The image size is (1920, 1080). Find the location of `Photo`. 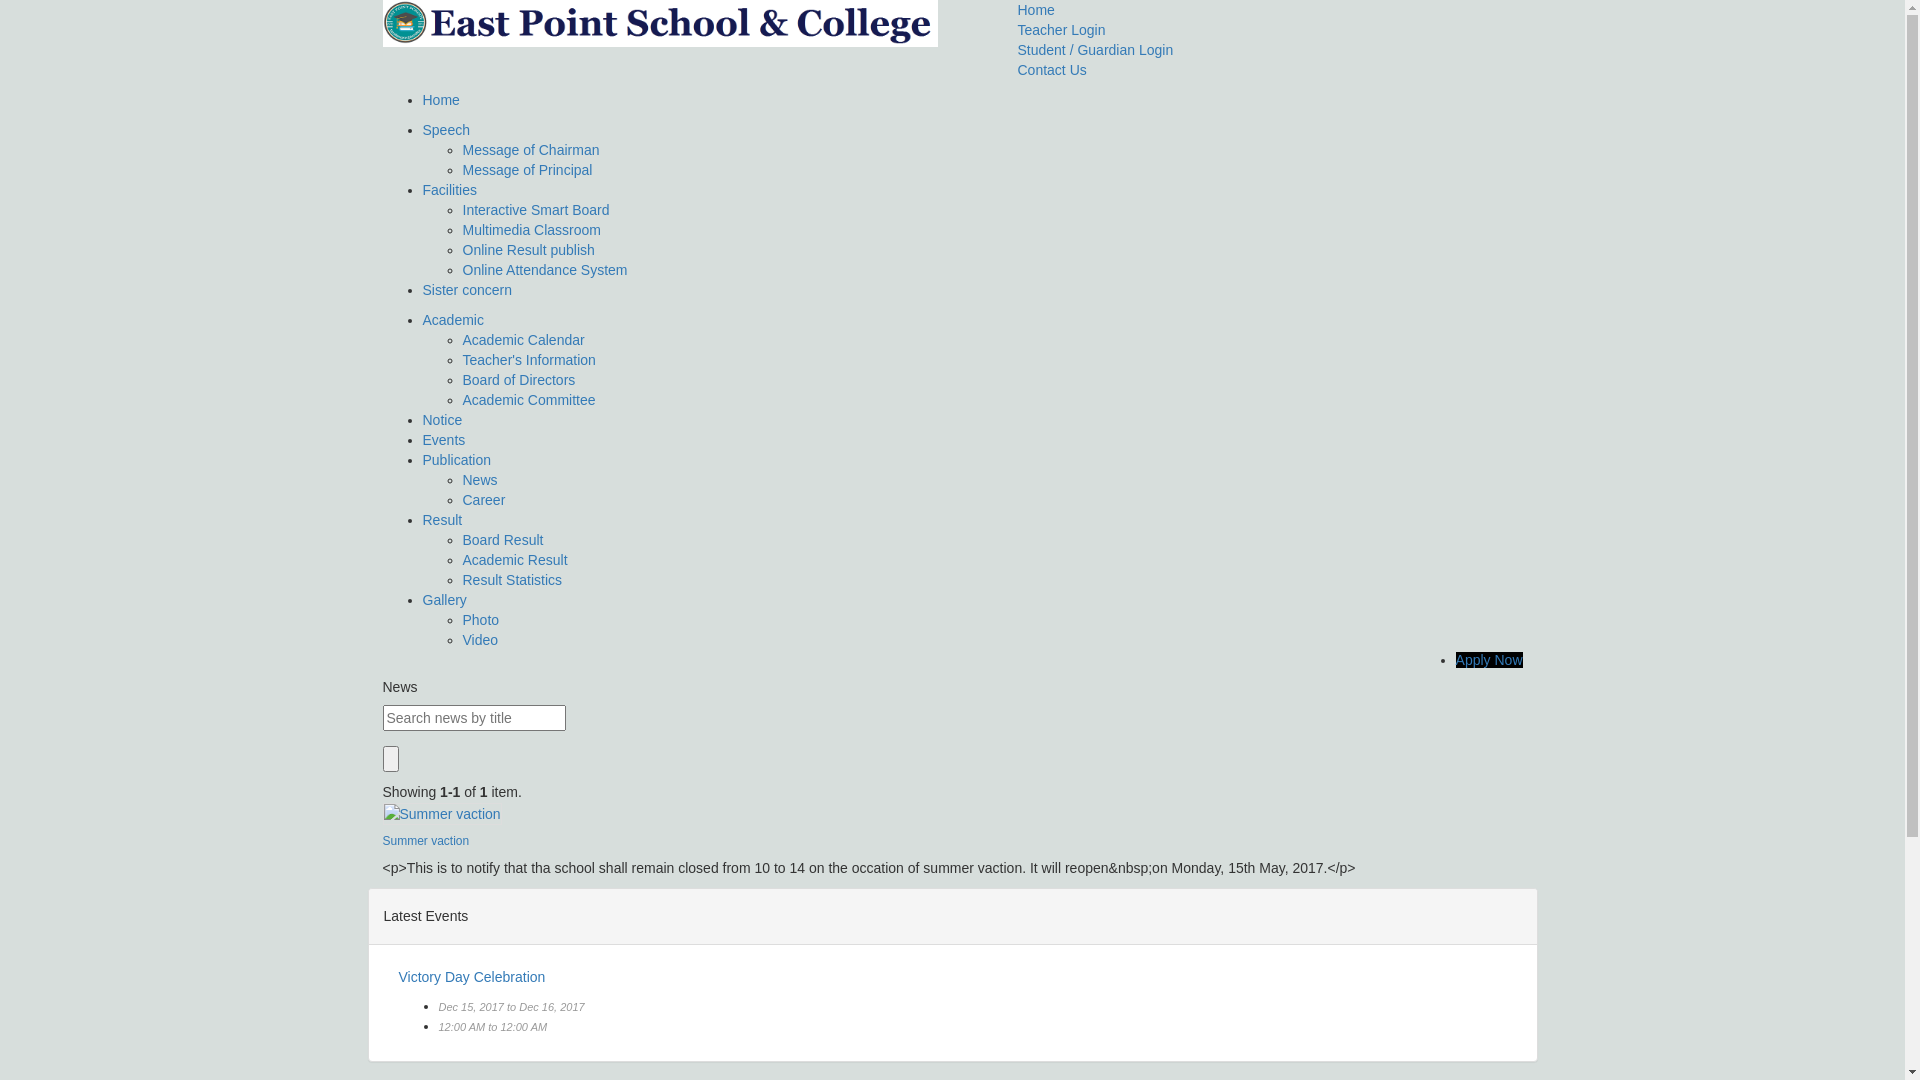

Photo is located at coordinates (480, 620).